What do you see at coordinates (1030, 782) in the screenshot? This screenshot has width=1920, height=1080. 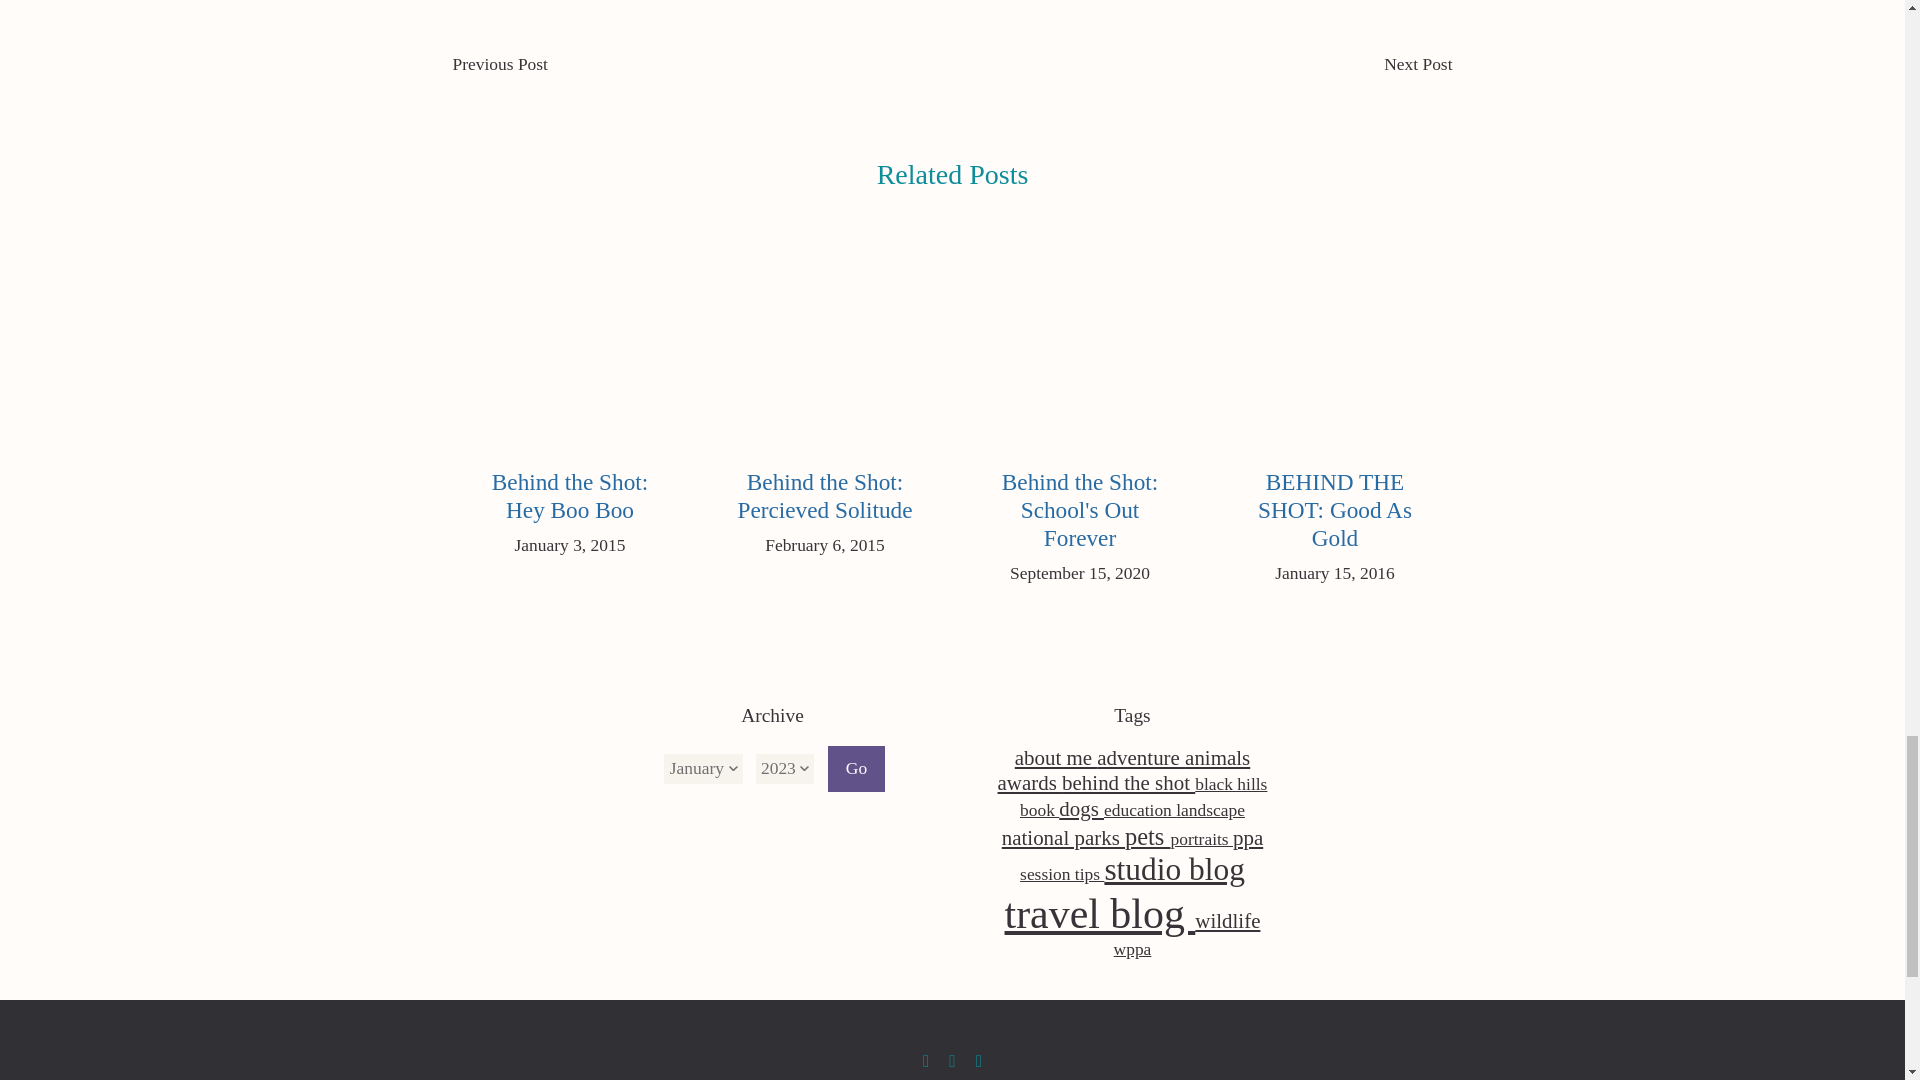 I see `awards` at bounding box center [1030, 782].